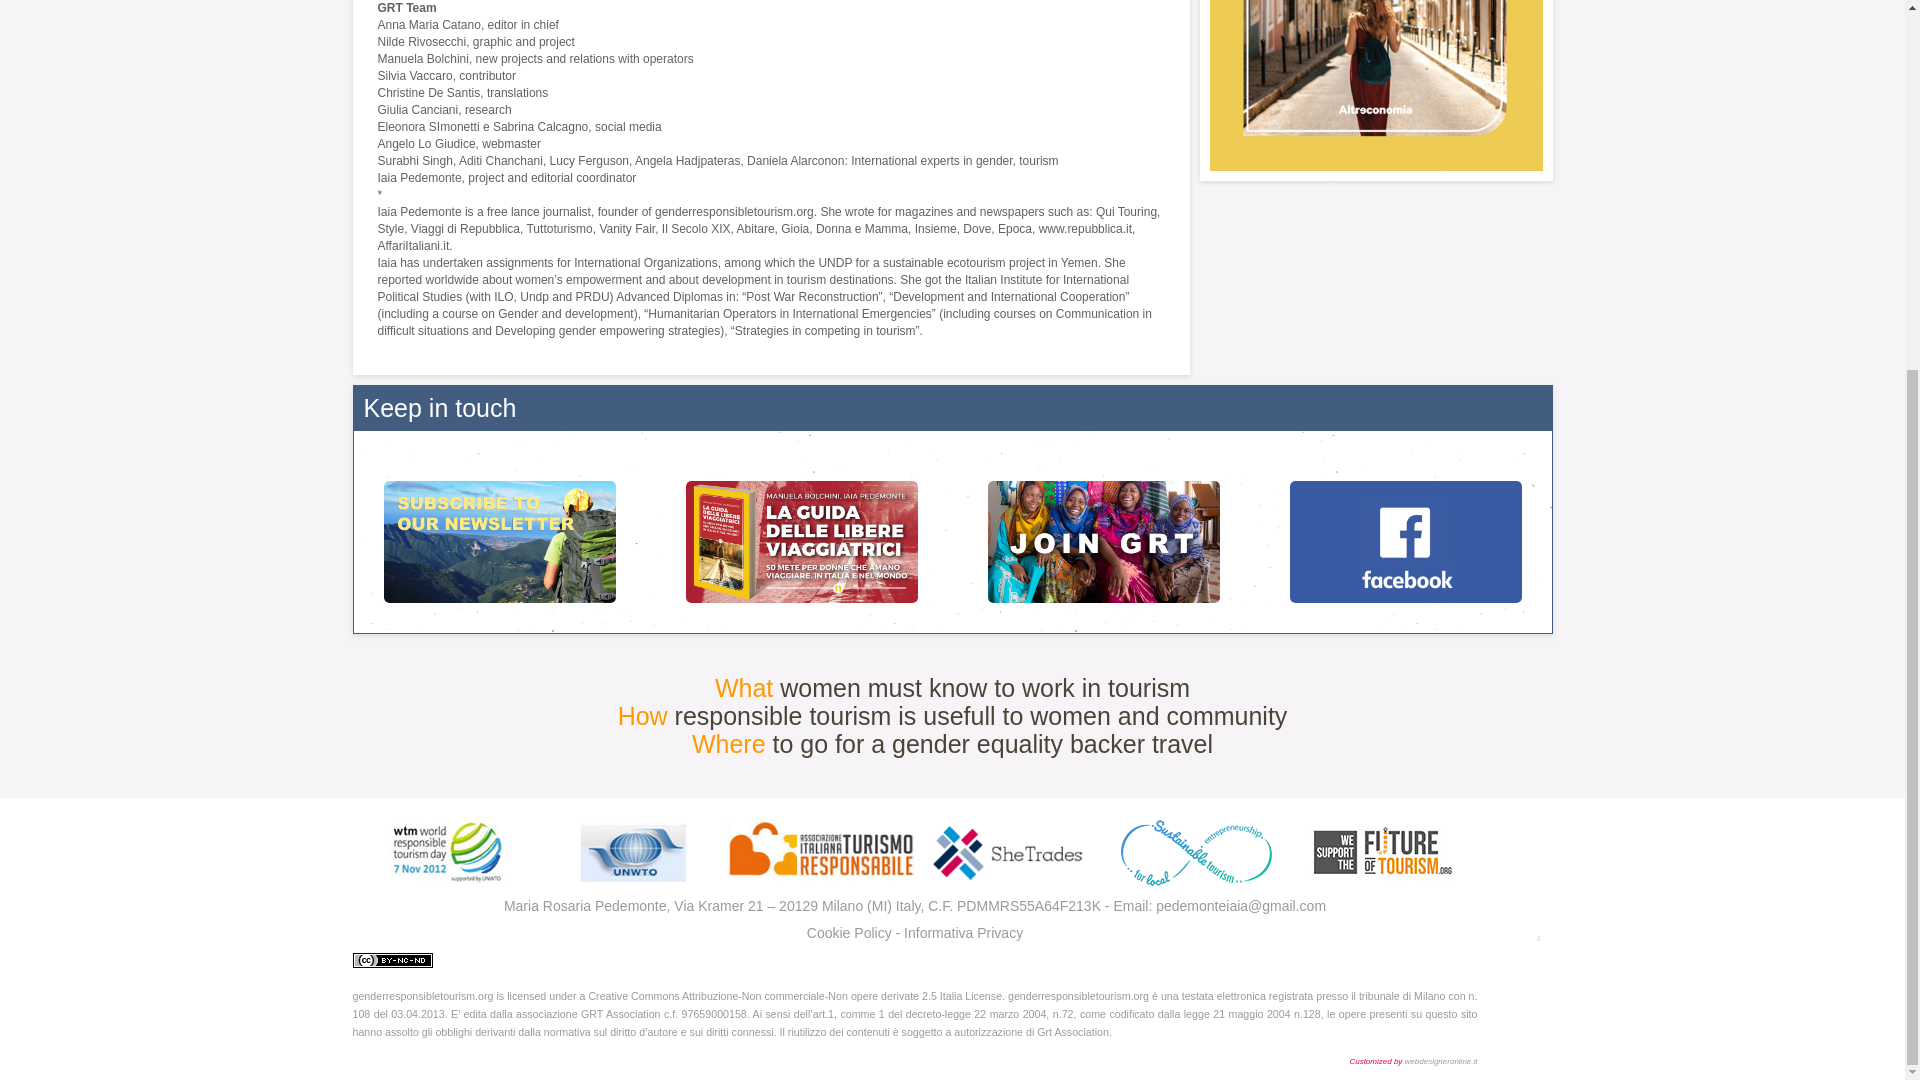  Describe the element at coordinates (1104, 536) in the screenshot. I see `Join GRT` at that location.